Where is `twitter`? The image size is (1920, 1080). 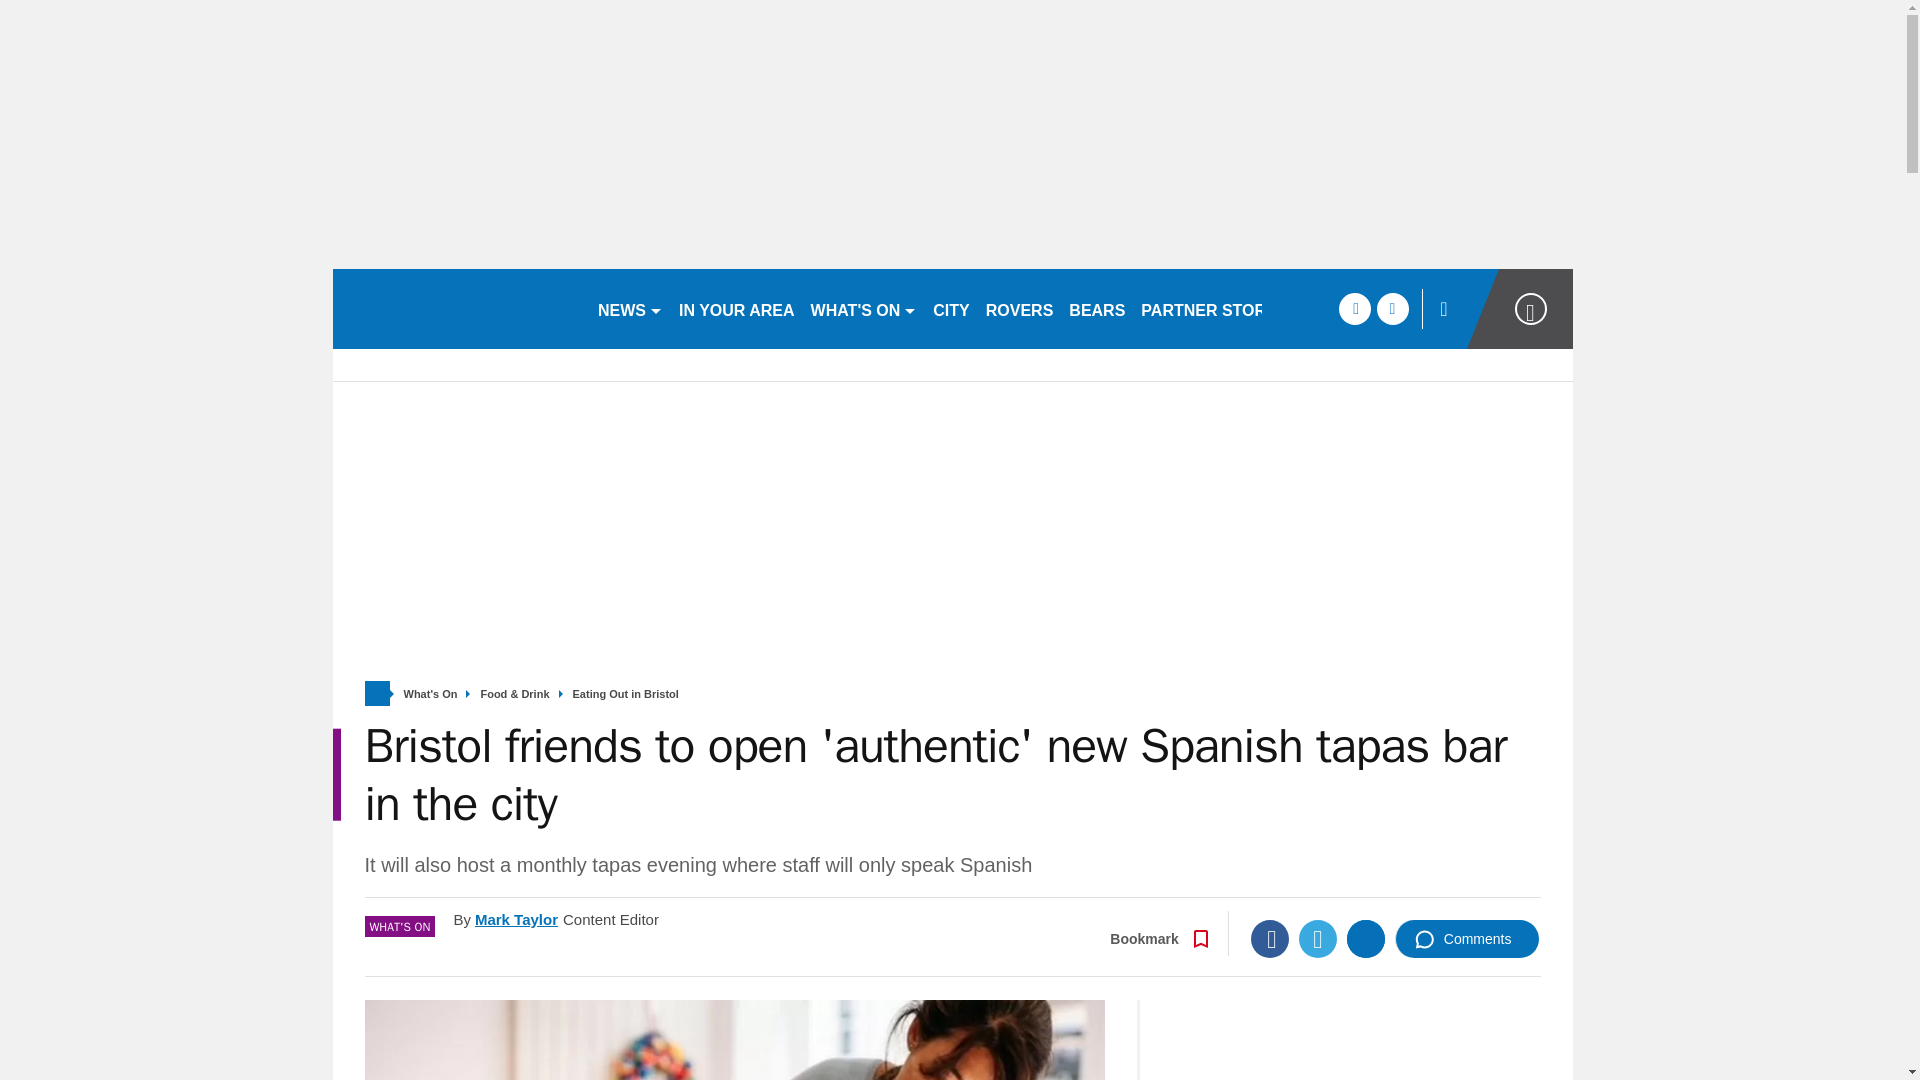 twitter is located at coordinates (1392, 308).